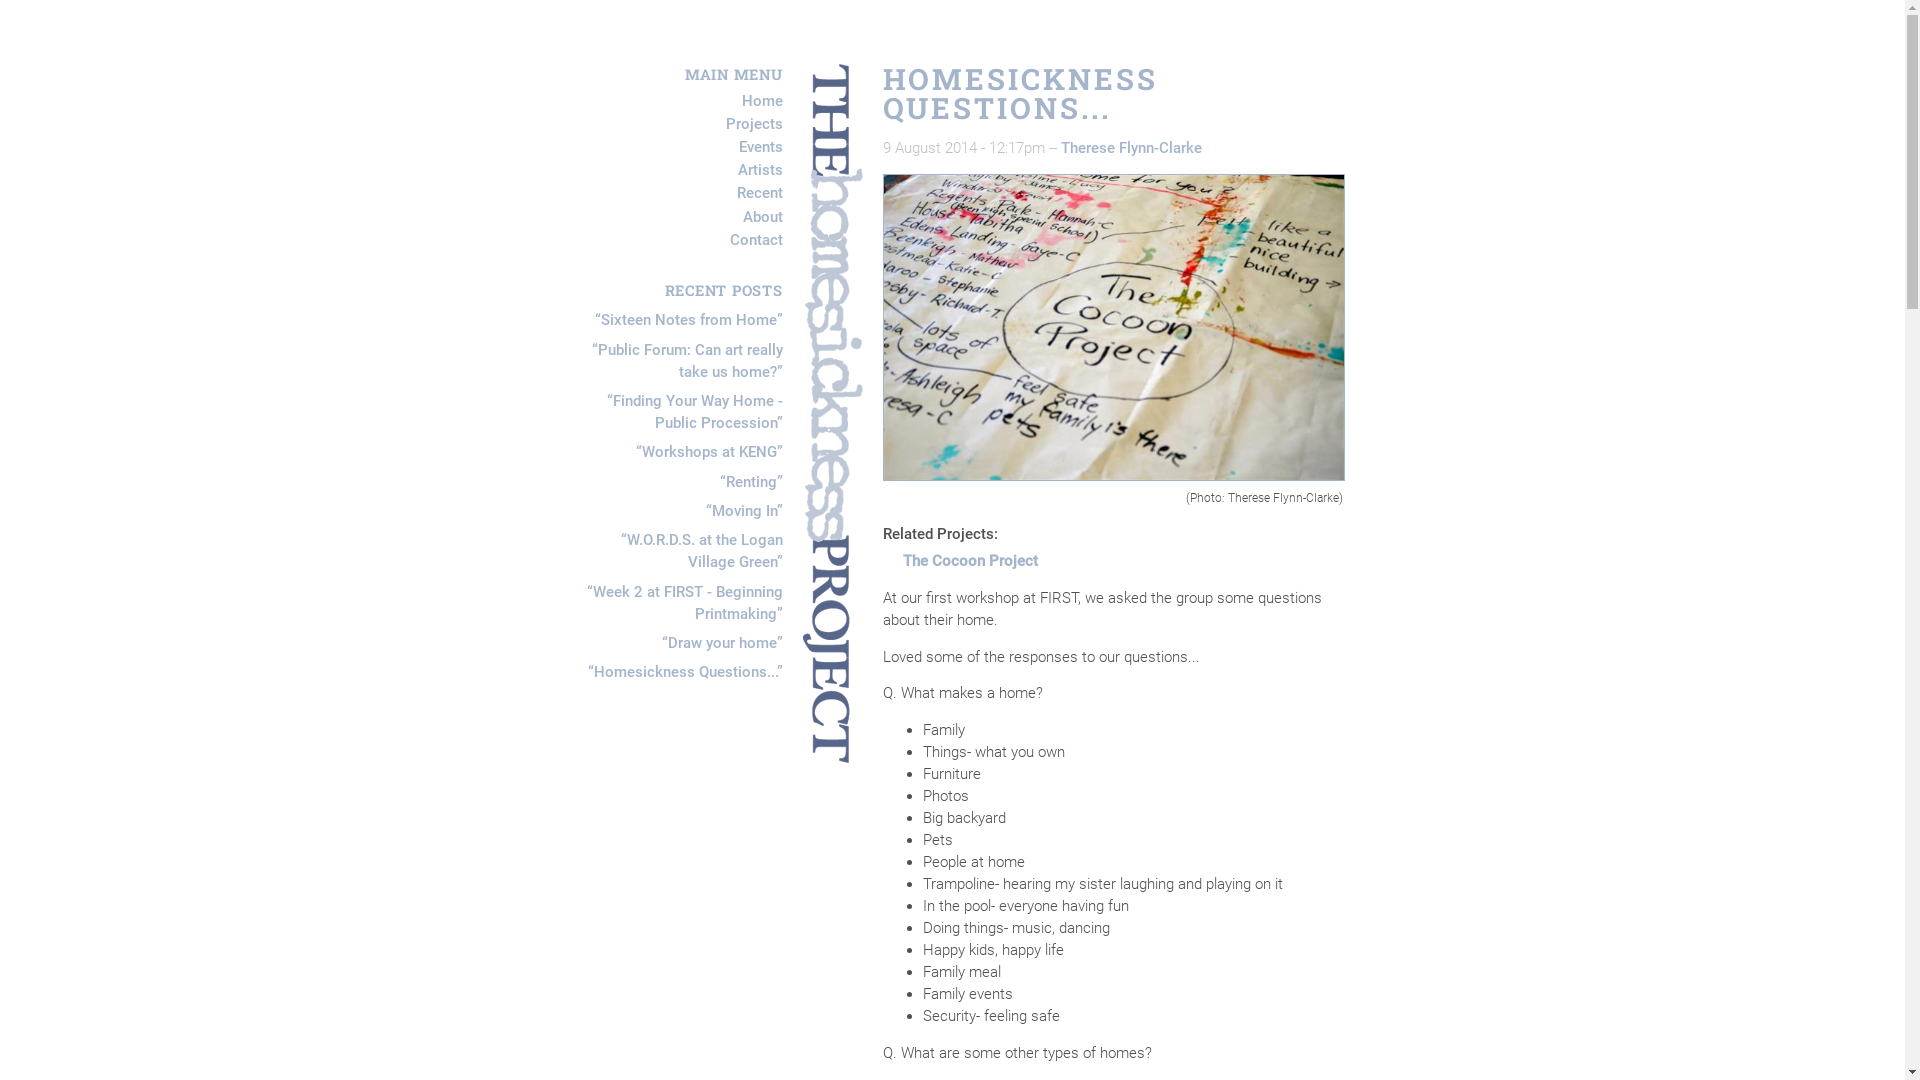 The height and width of the screenshot is (1080, 1920). Describe the element at coordinates (970, 561) in the screenshot. I see `The Cocoon Project` at that location.